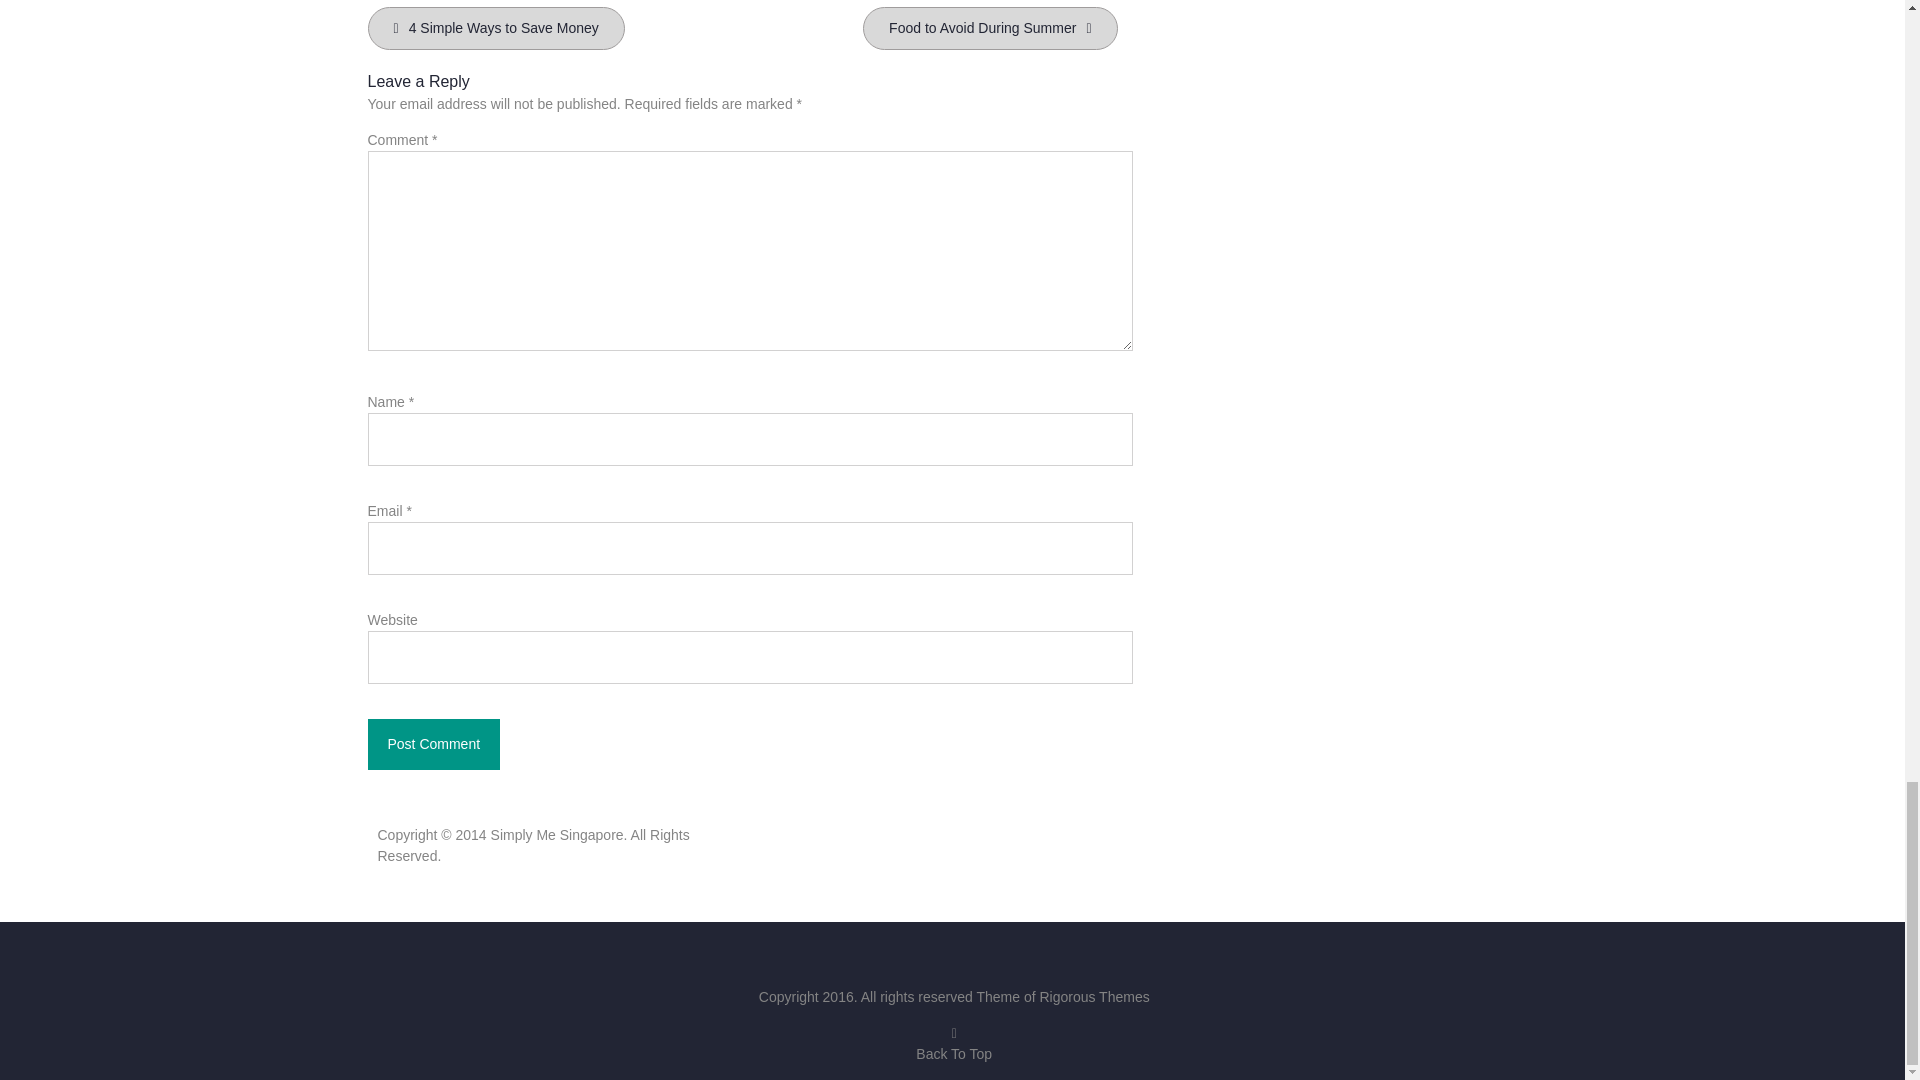 The height and width of the screenshot is (1080, 1920). I want to click on Back To Top, so click(954, 1042).